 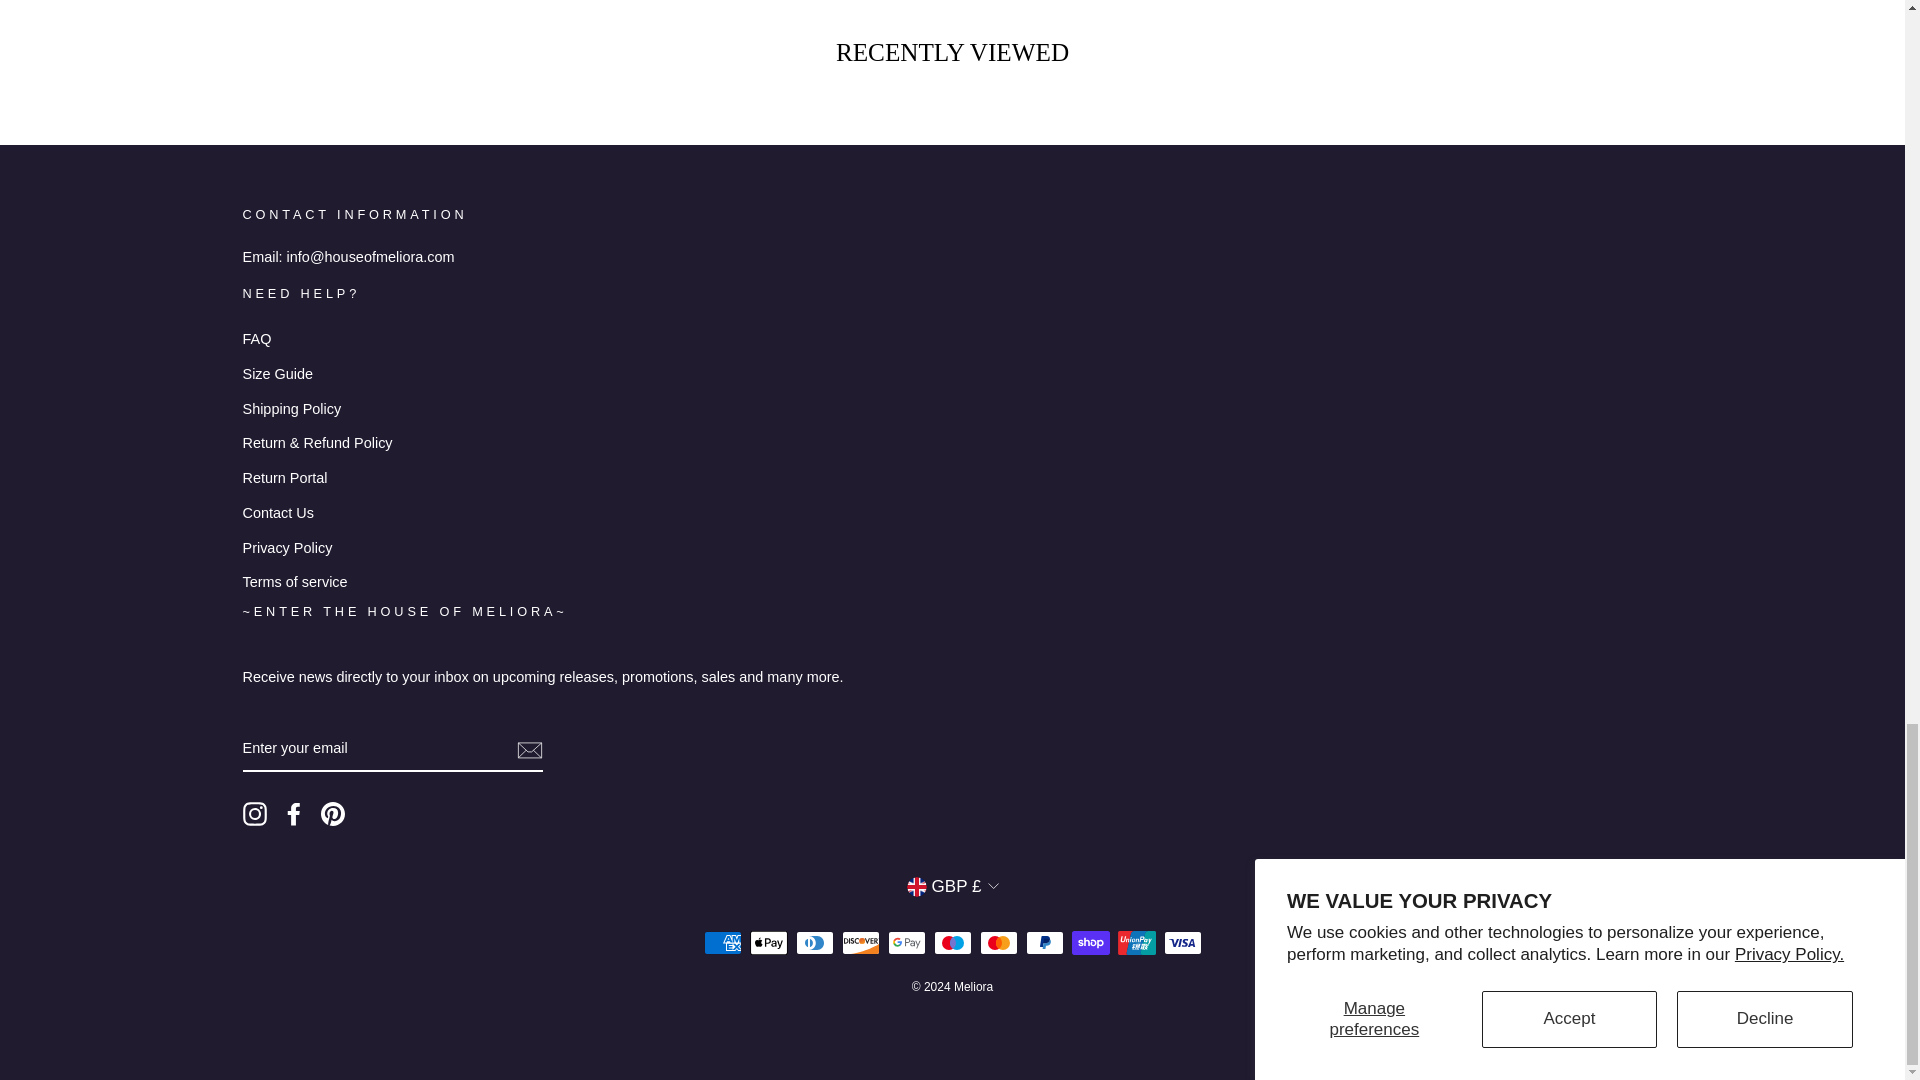 What do you see at coordinates (254, 814) in the screenshot?
I see `Meliora on Instagram` at bounding box center [254, 814].